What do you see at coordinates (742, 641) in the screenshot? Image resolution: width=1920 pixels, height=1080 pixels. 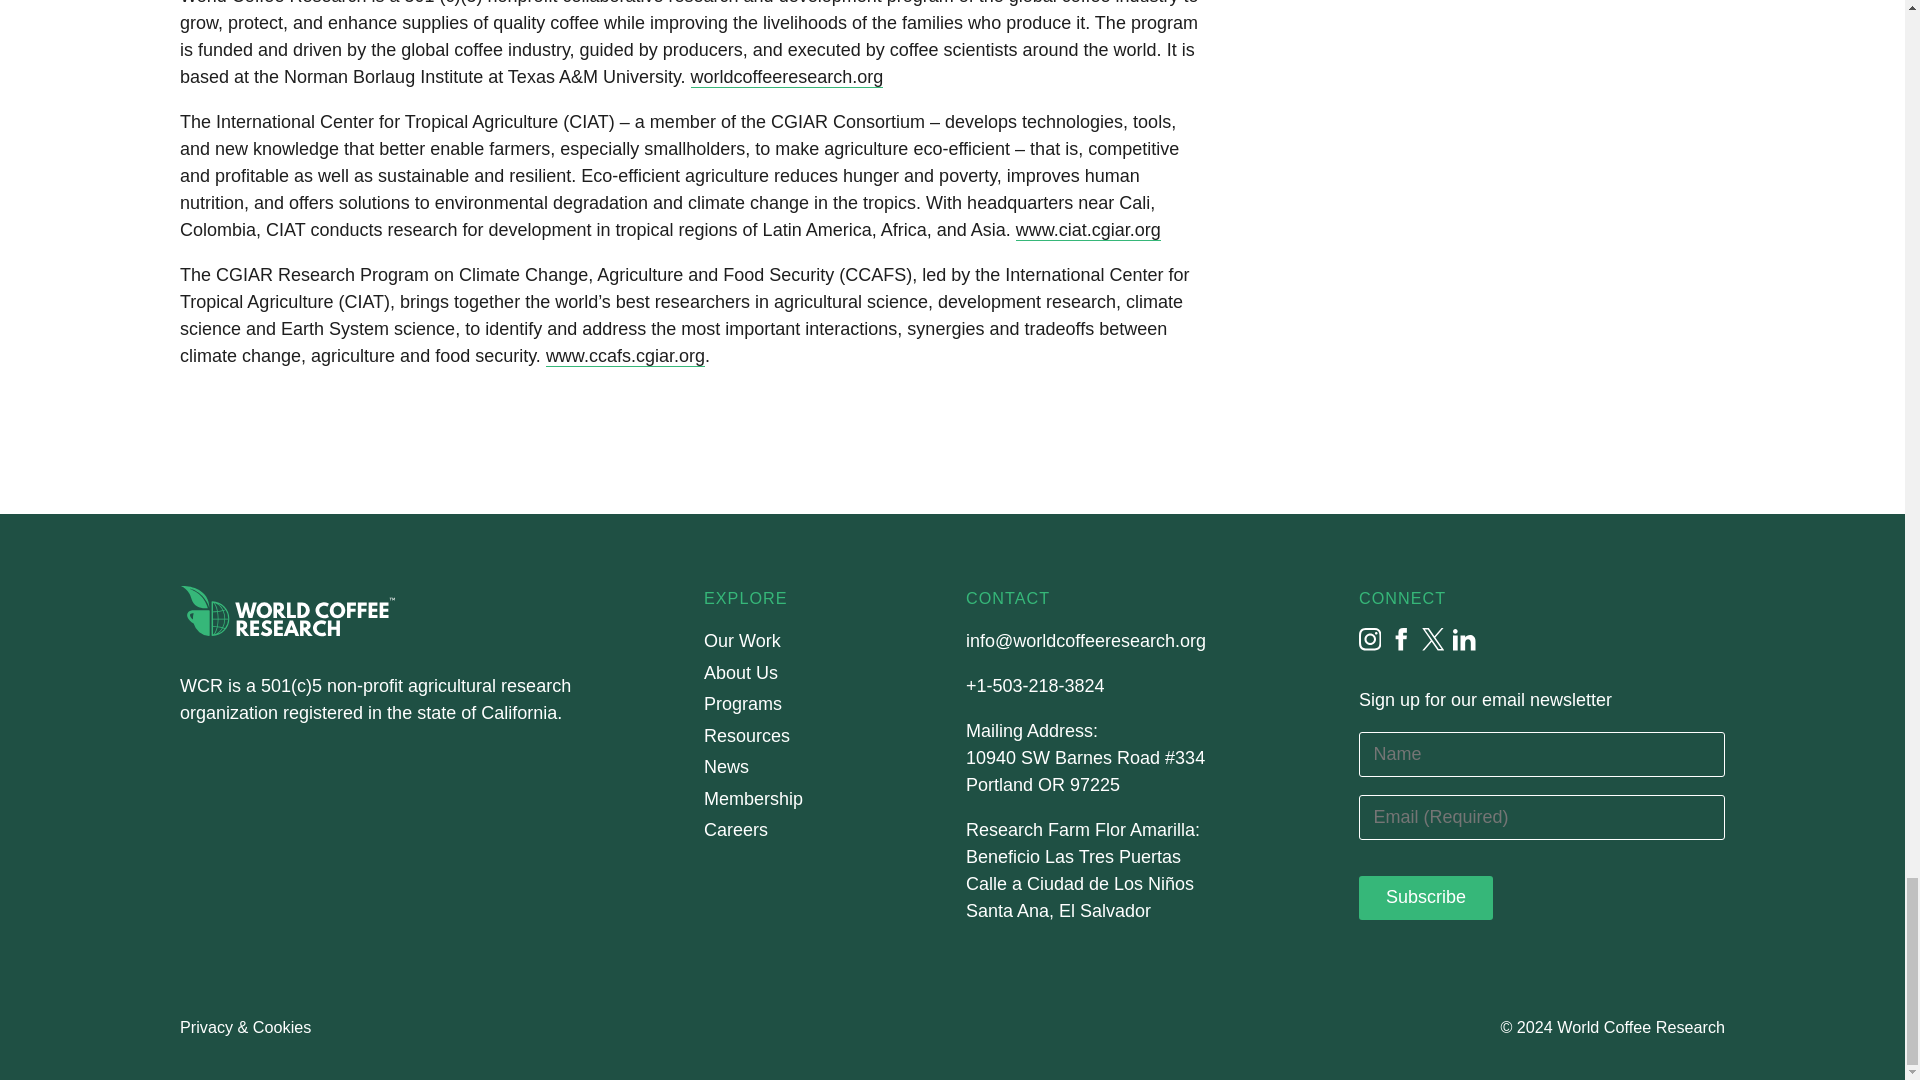 I see `Our Work` at bounding box center [742, 641].